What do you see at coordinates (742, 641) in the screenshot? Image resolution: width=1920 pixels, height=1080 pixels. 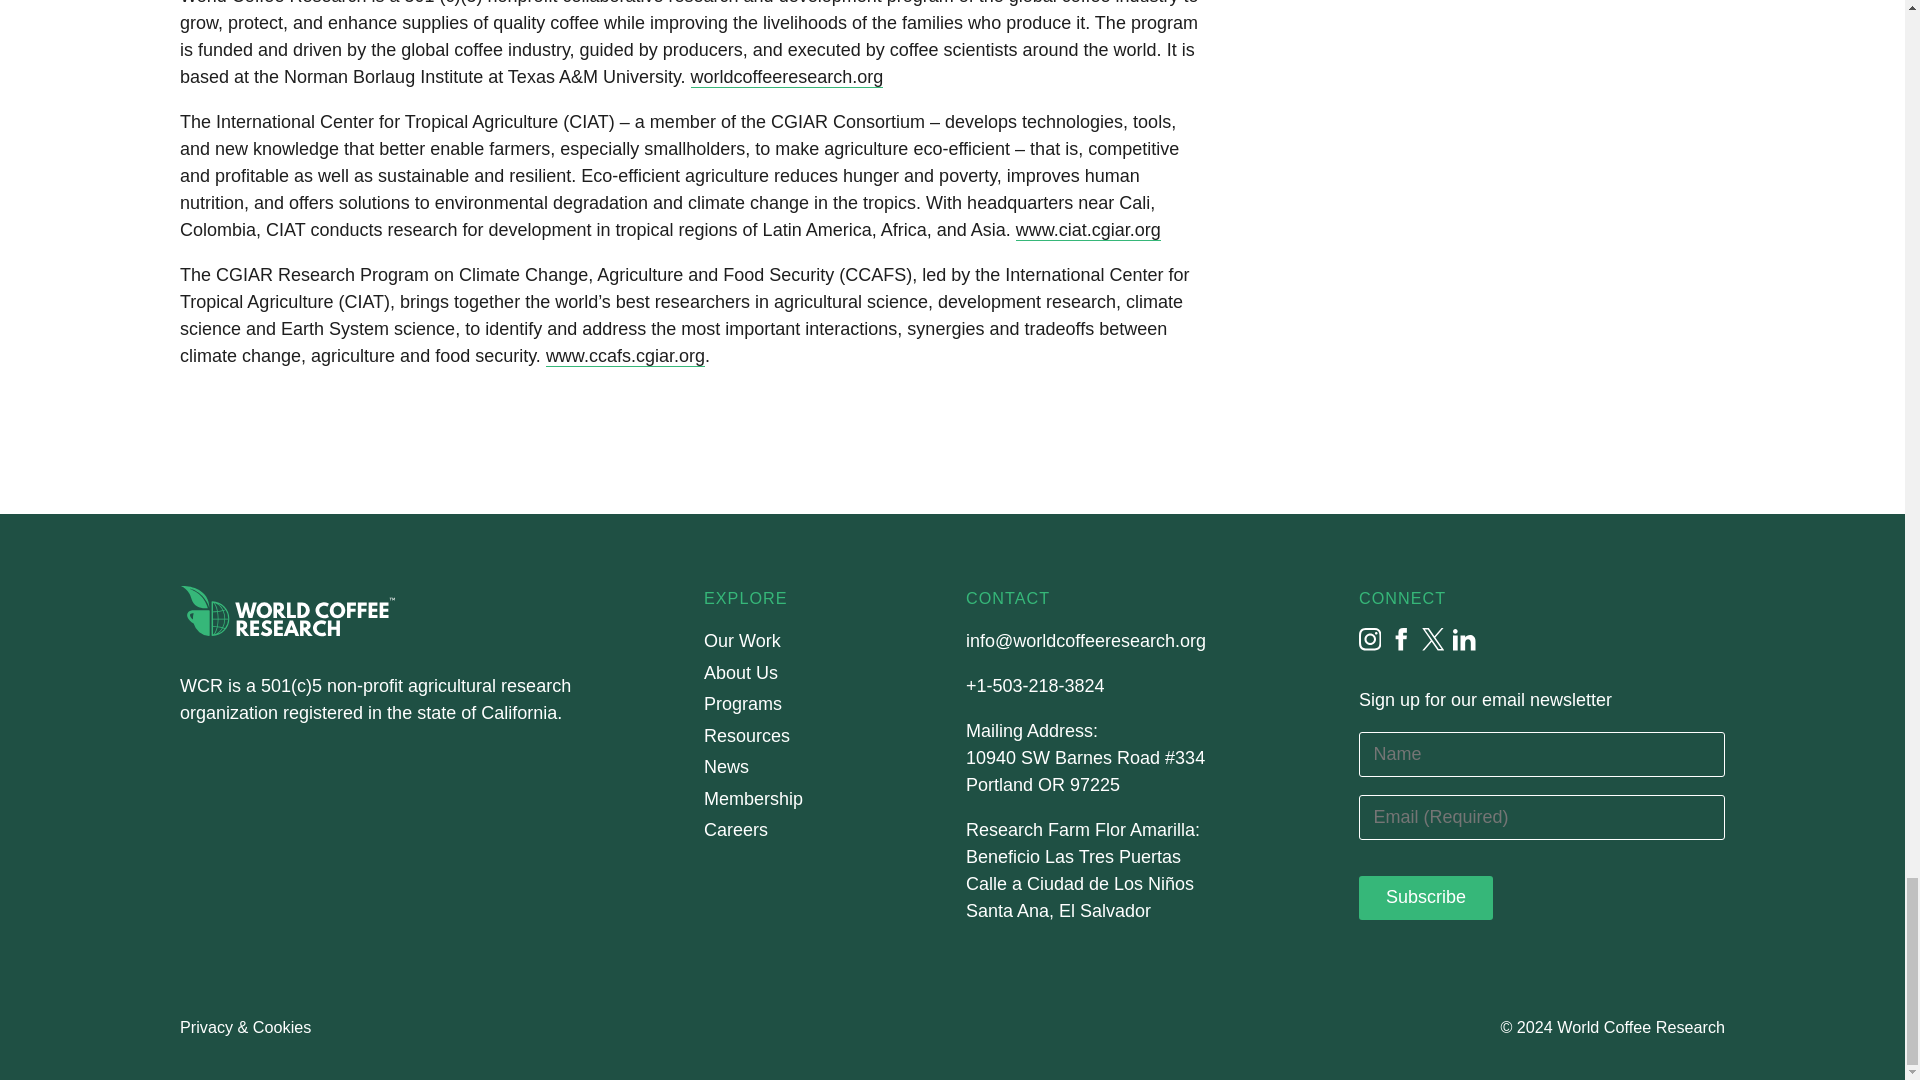 I see `Our Work` at bounding box center [742, 641].